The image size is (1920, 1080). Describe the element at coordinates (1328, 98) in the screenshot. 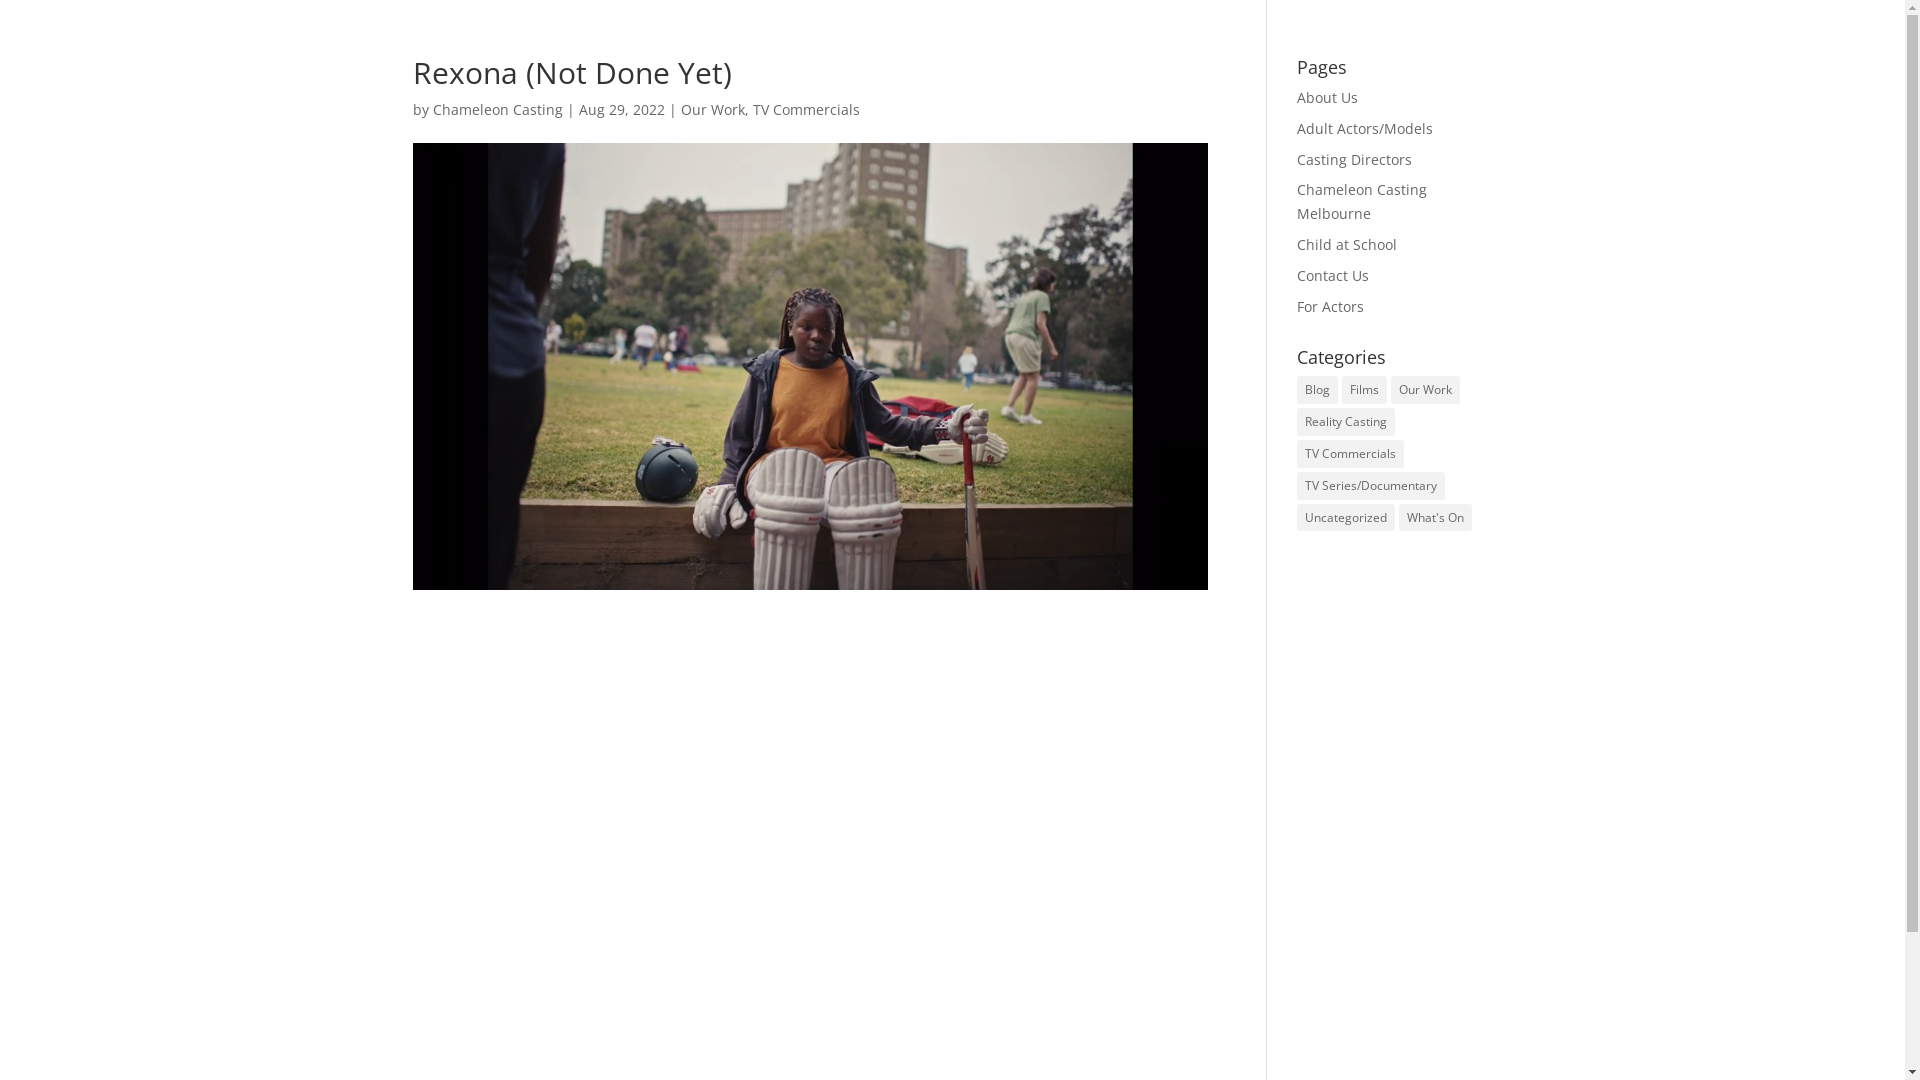

I see `About Us` at that location.